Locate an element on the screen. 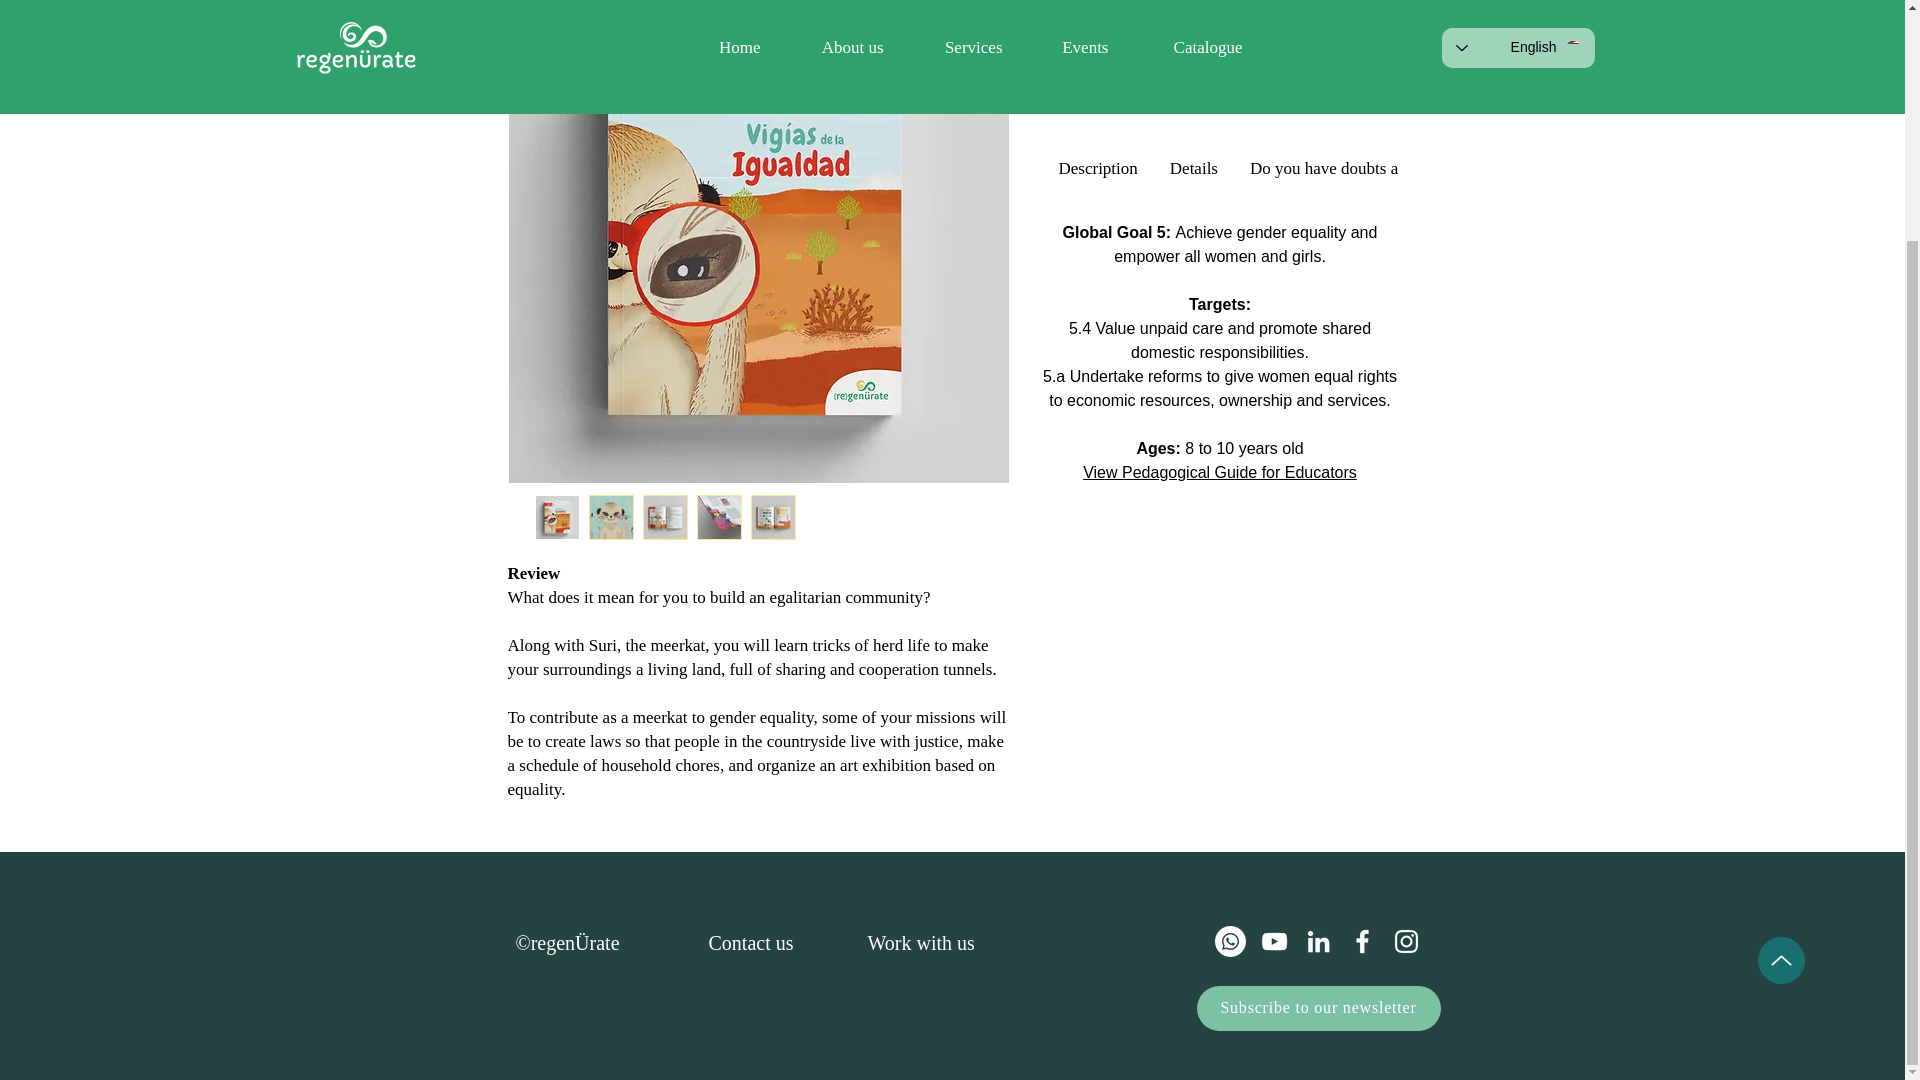 The height and width of the screenshot is (1080, 1920). Use right and left arrows to navigate between tabs is located at coordinates (1408, 168).